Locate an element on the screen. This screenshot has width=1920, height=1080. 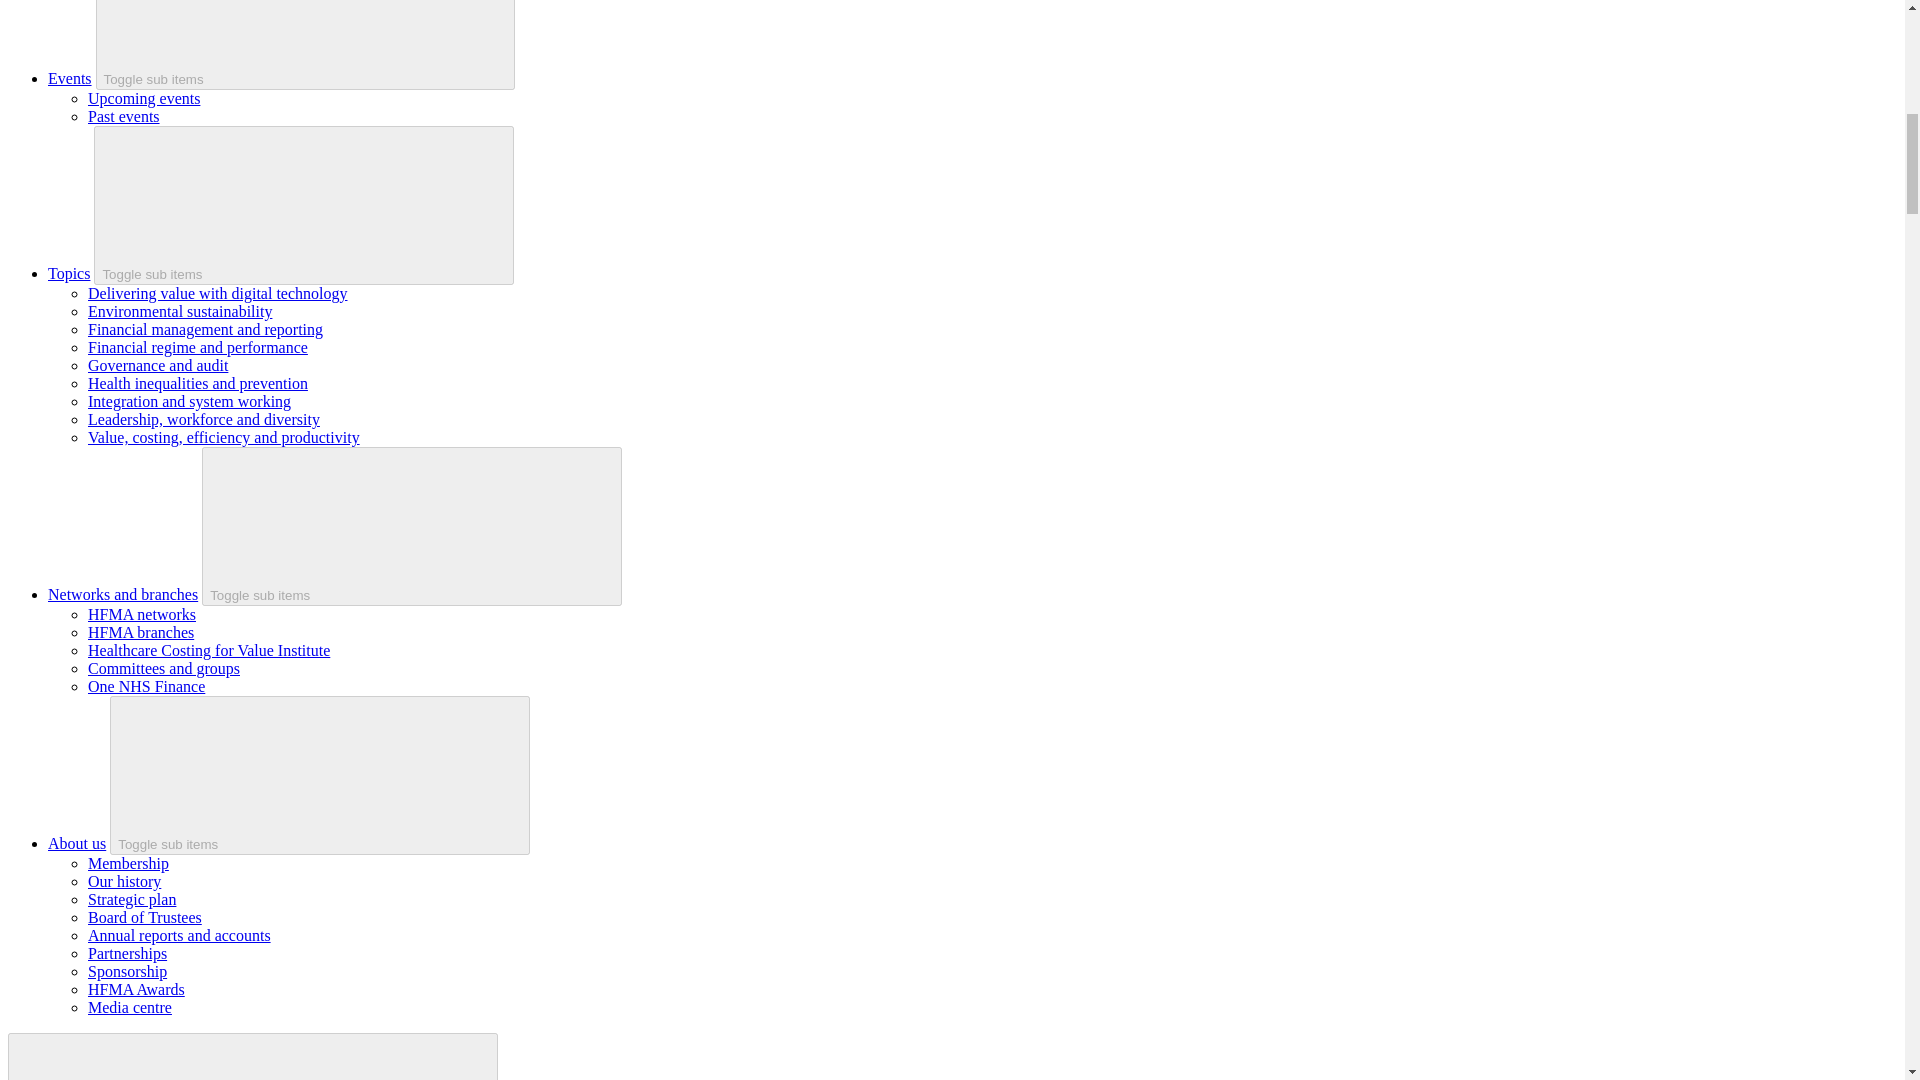
Upcoming events is located at coordinates (144, 98).